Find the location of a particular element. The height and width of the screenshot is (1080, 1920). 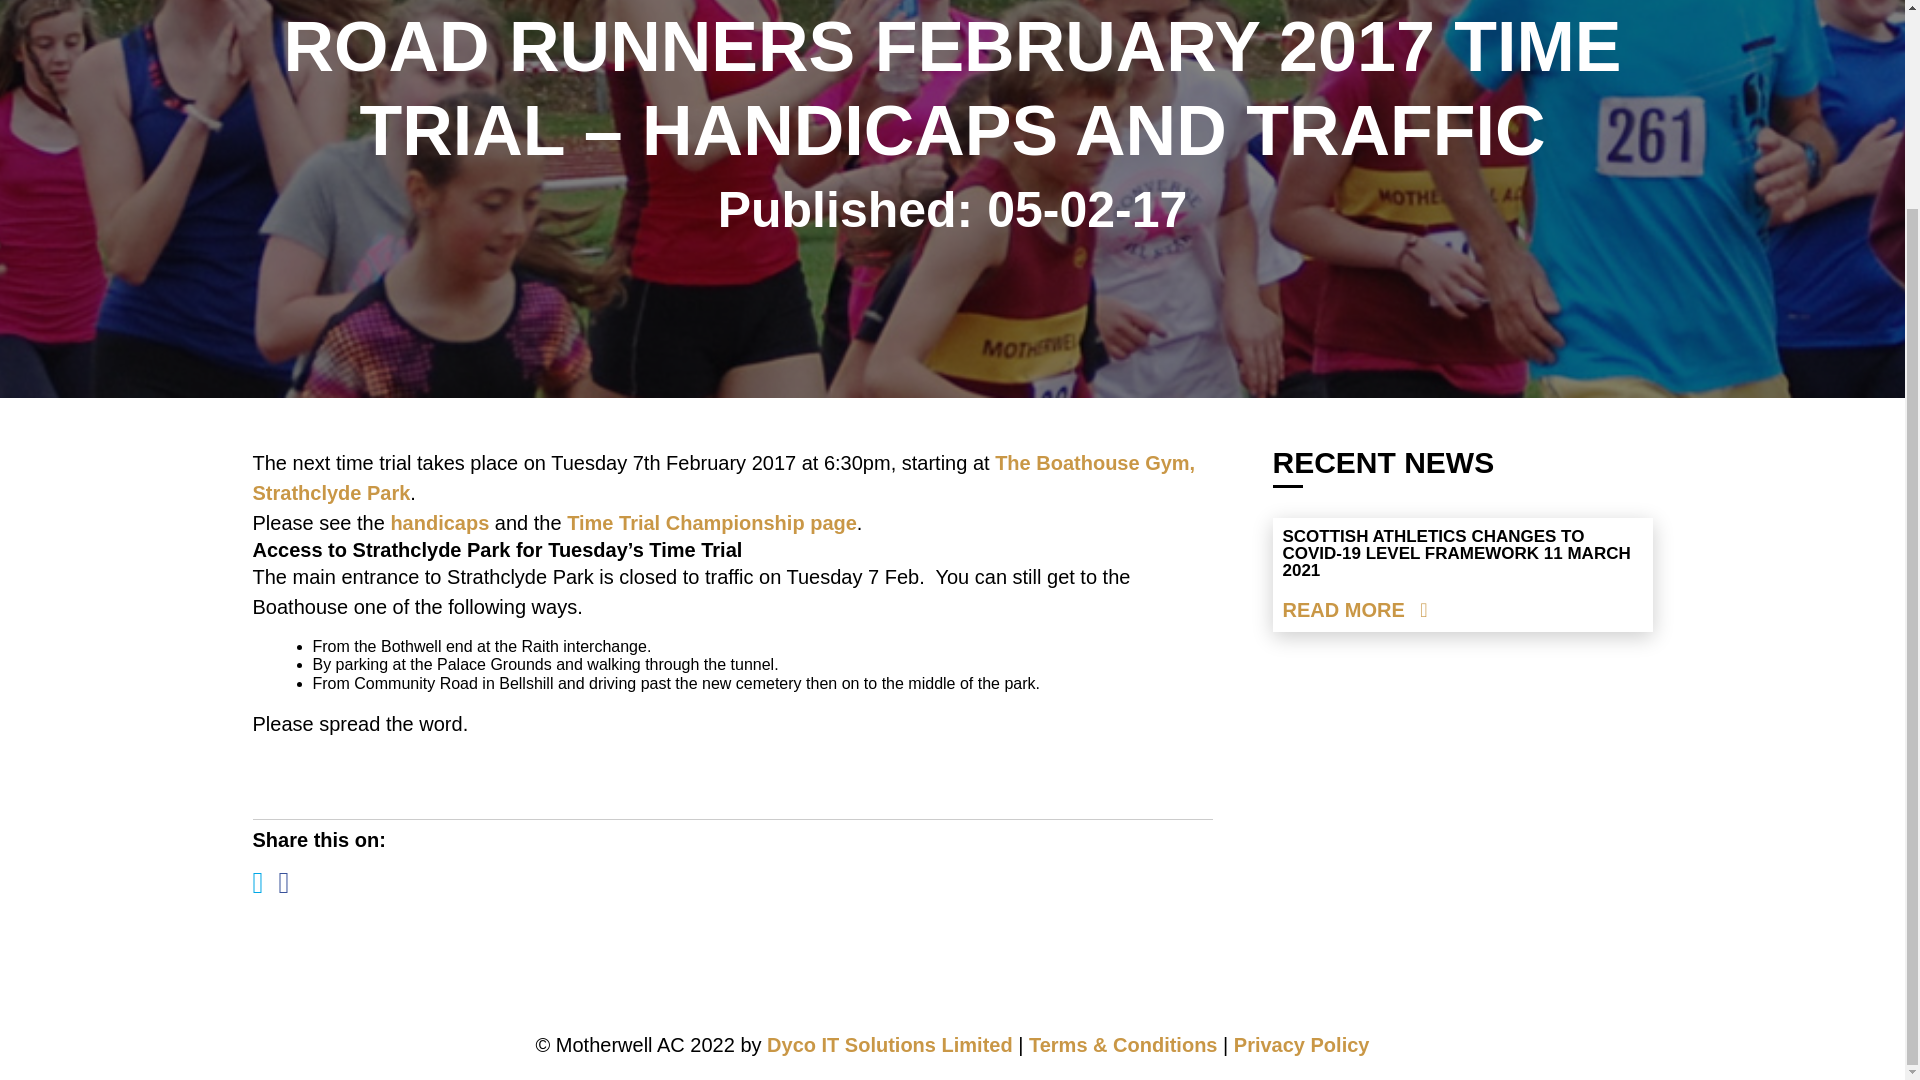

Dyco IT Solutions Limited is located at coordinates (890, 1044).